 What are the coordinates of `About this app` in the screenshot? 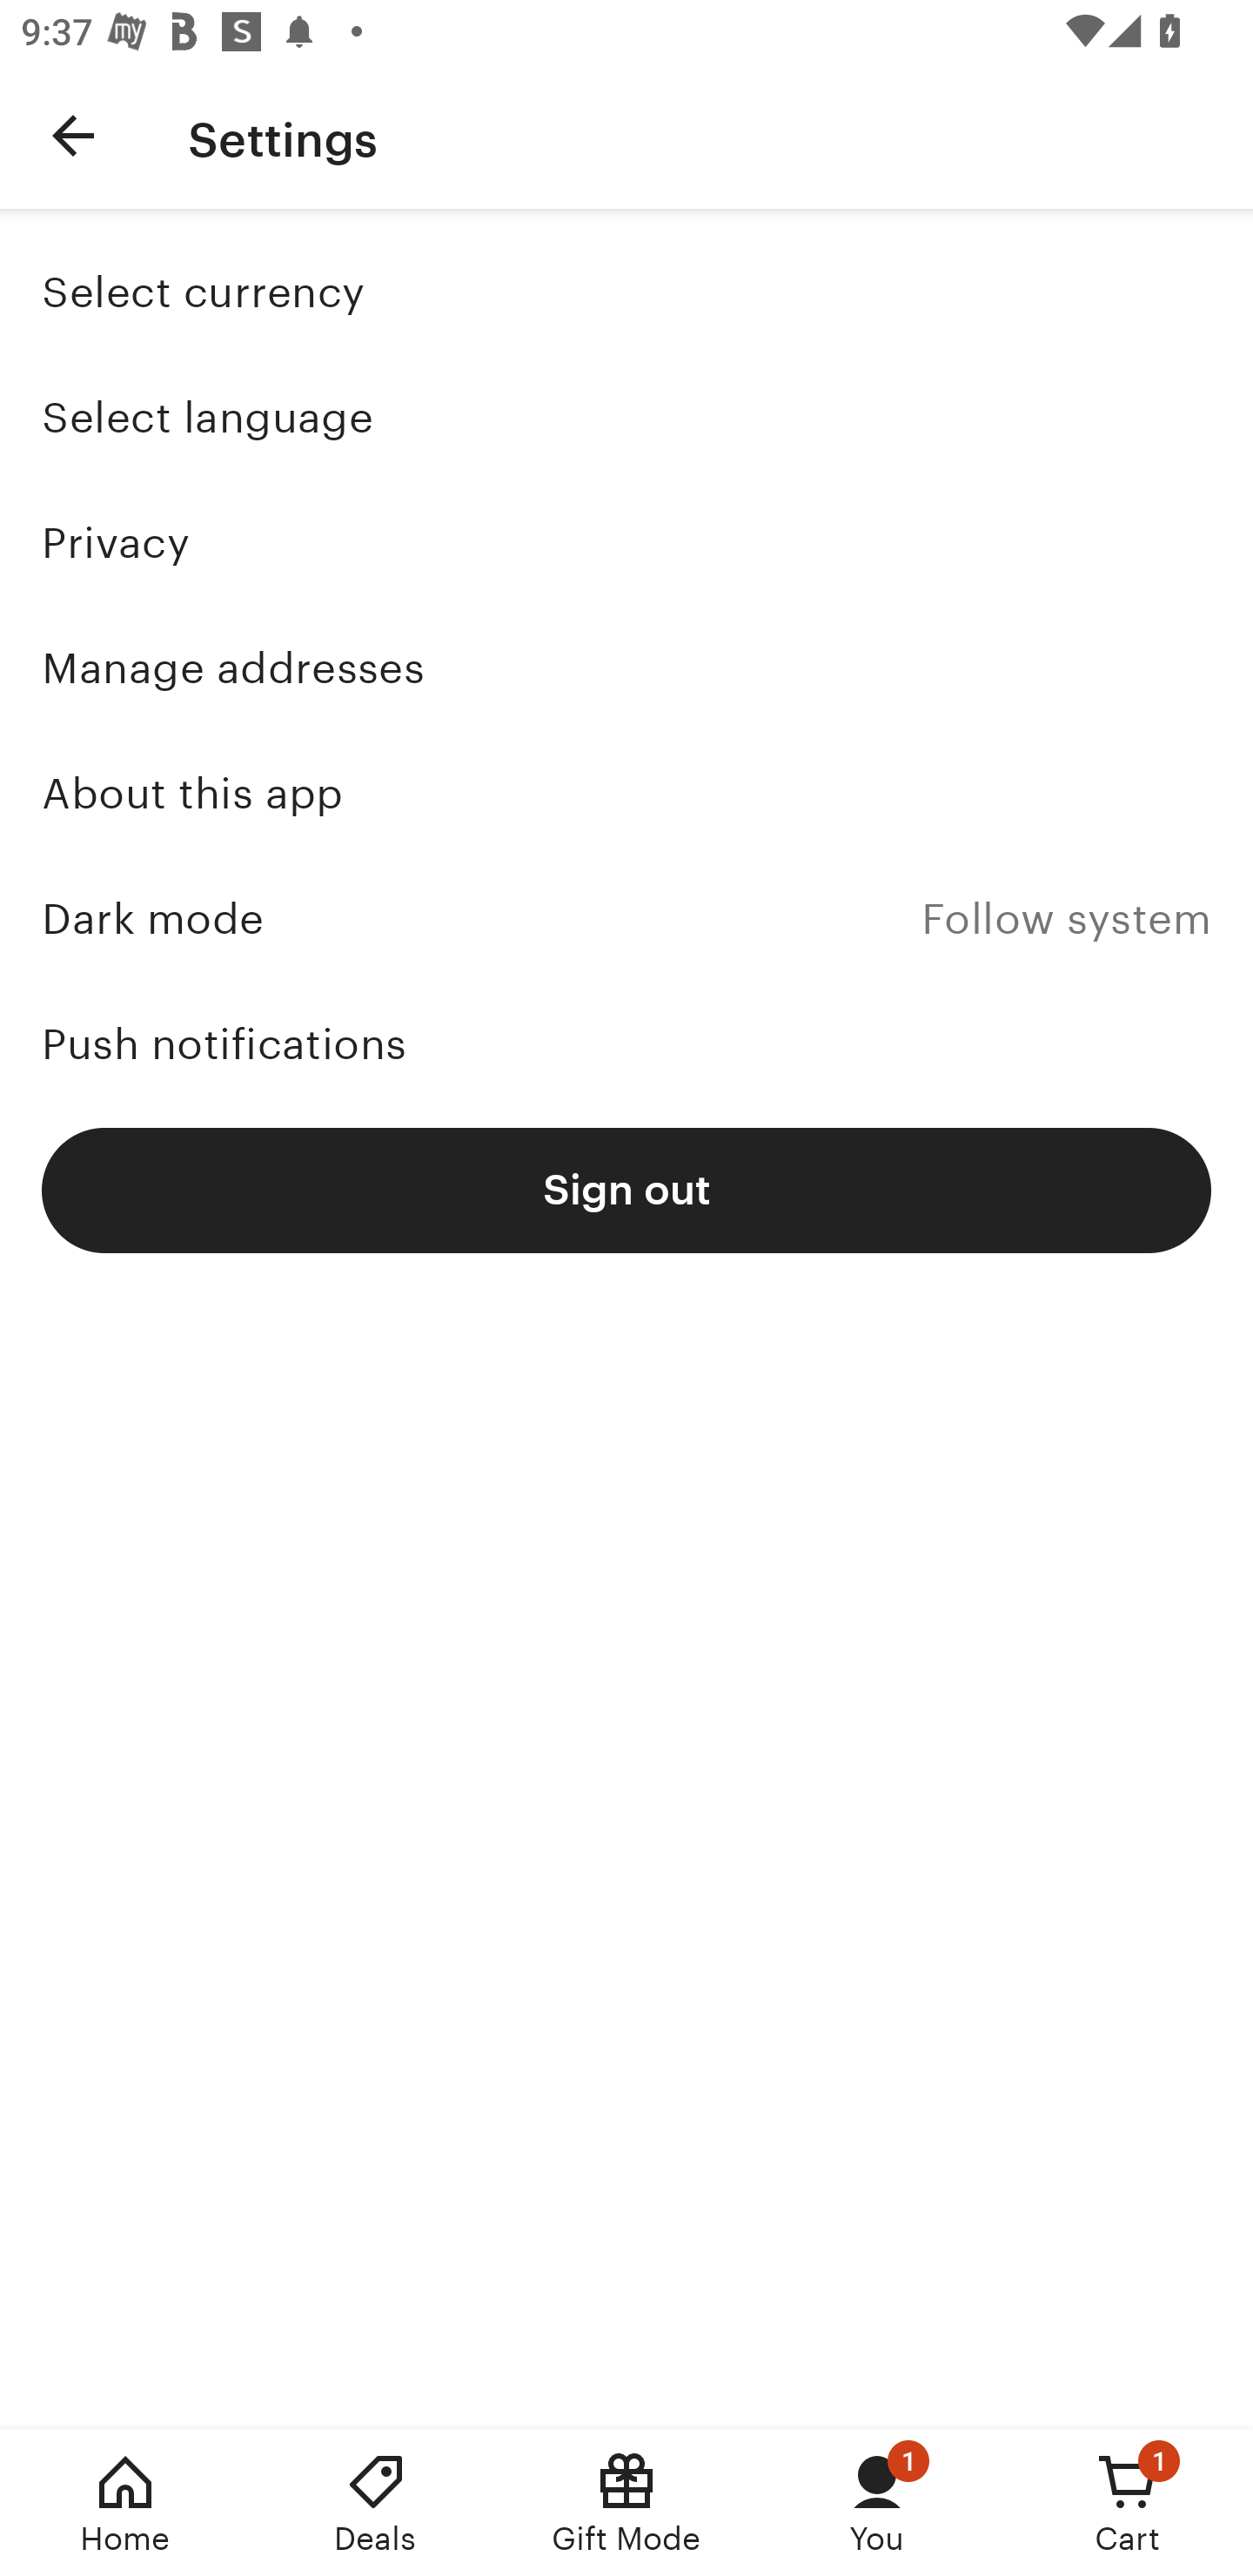 It's located at (626, 793).